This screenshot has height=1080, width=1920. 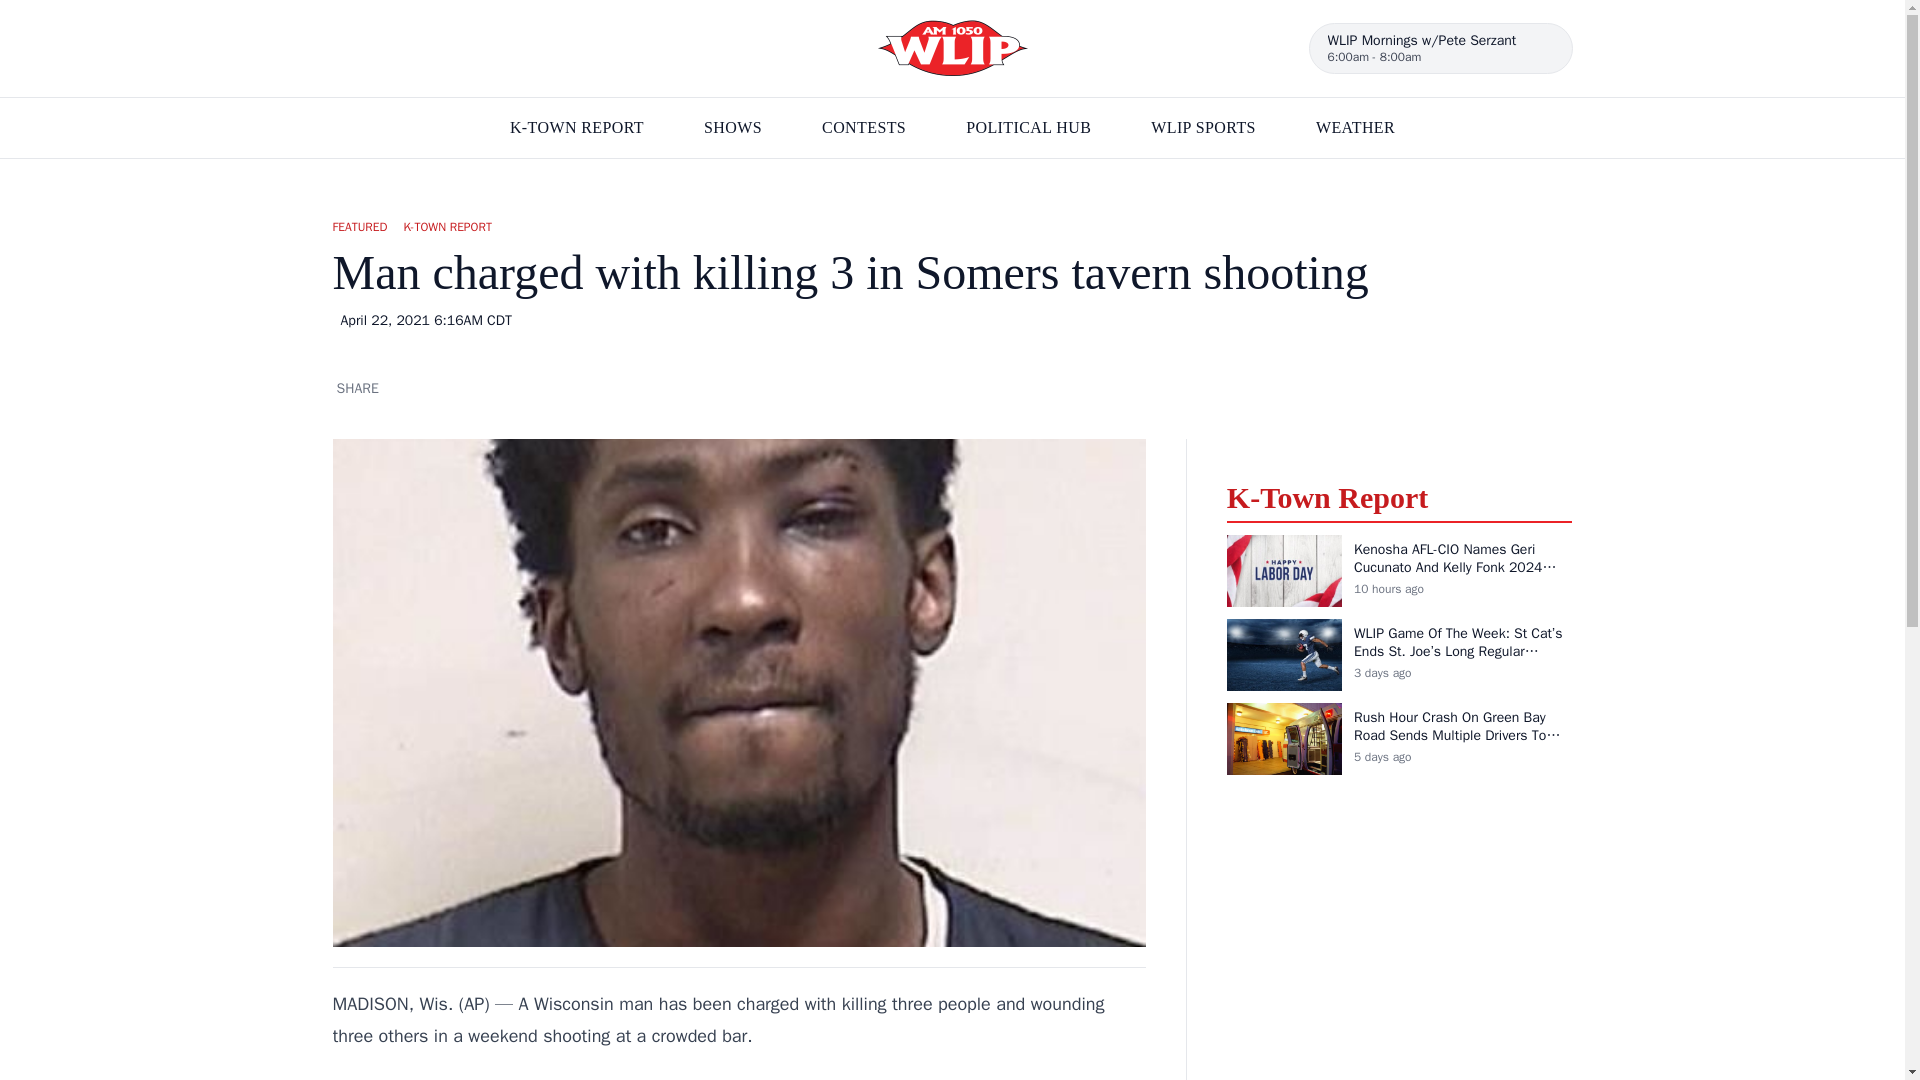 What do you see at coordinates (1028, 128) in the screenshot?
I see `POLITICAL HUB` at bounding box center [1028, 128].